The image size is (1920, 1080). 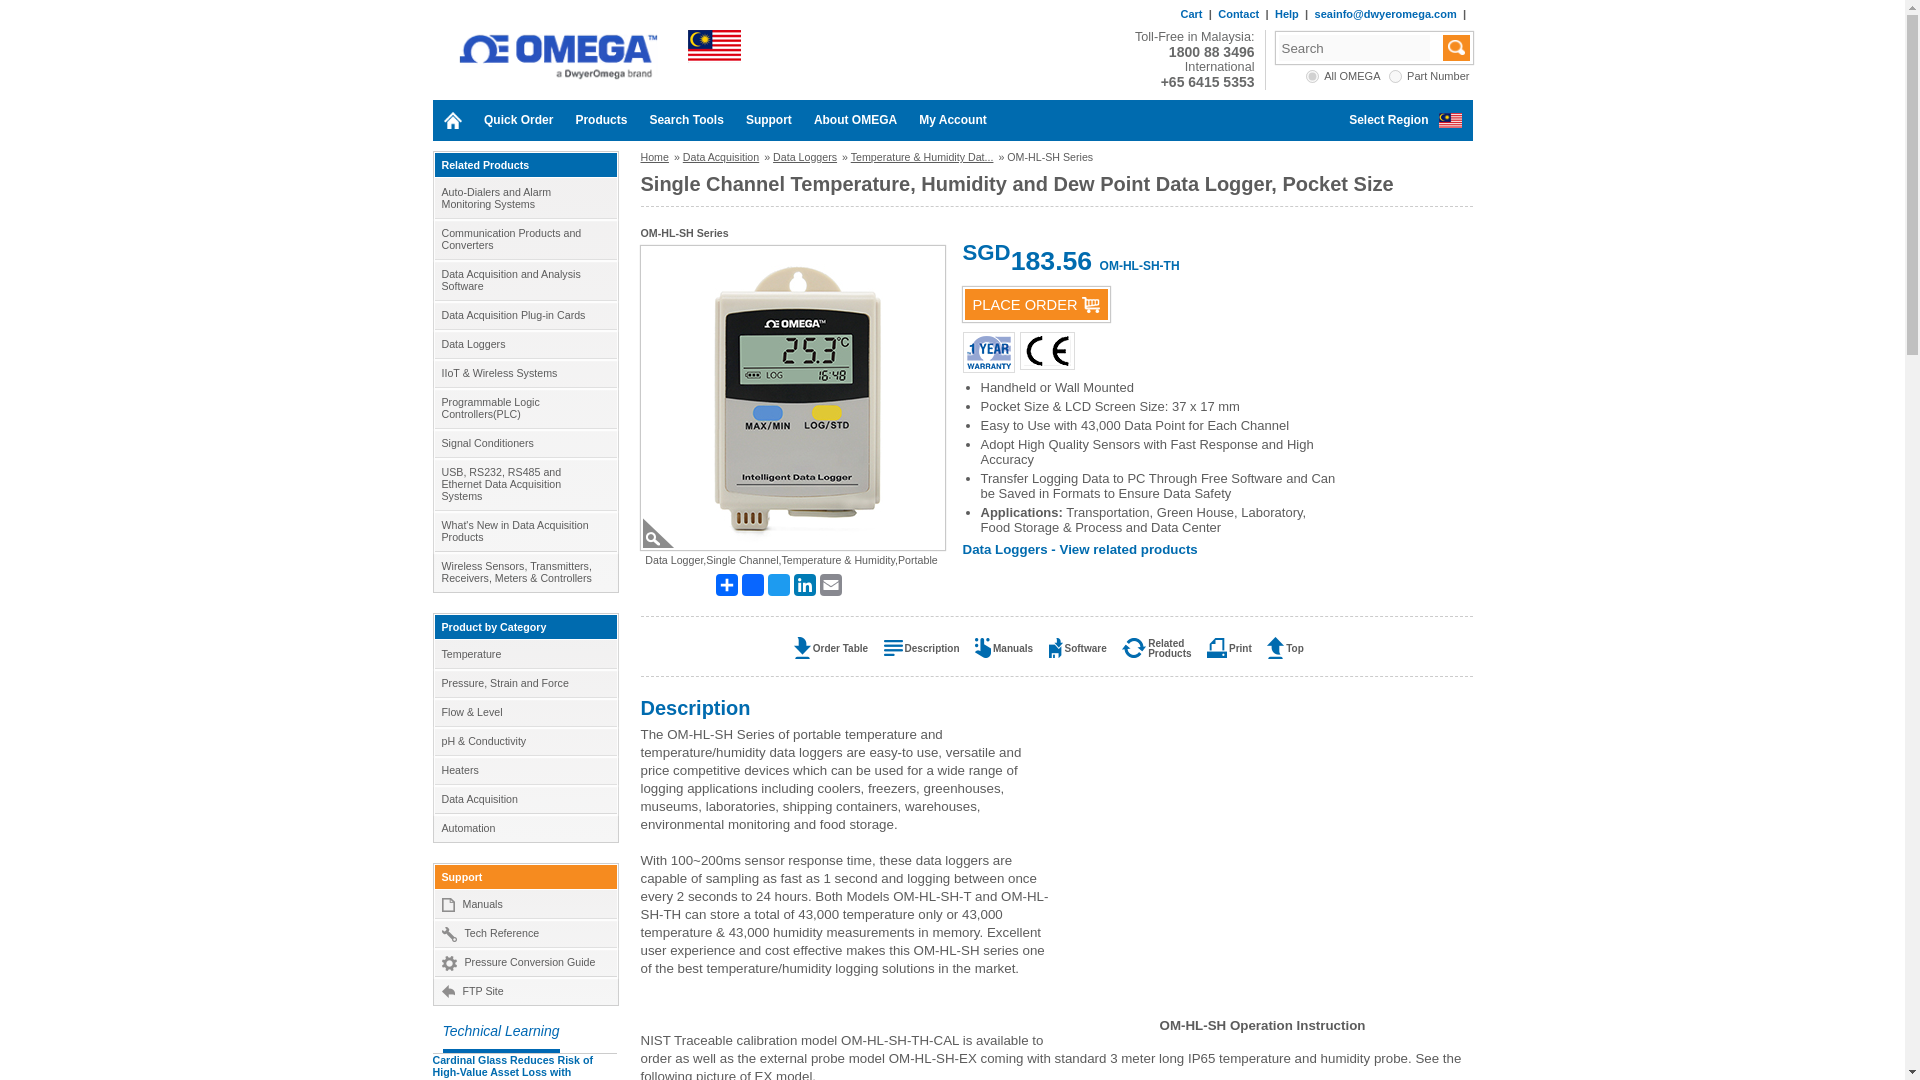 I want to click on Signal Conditioners, so click(x=524, y=442).